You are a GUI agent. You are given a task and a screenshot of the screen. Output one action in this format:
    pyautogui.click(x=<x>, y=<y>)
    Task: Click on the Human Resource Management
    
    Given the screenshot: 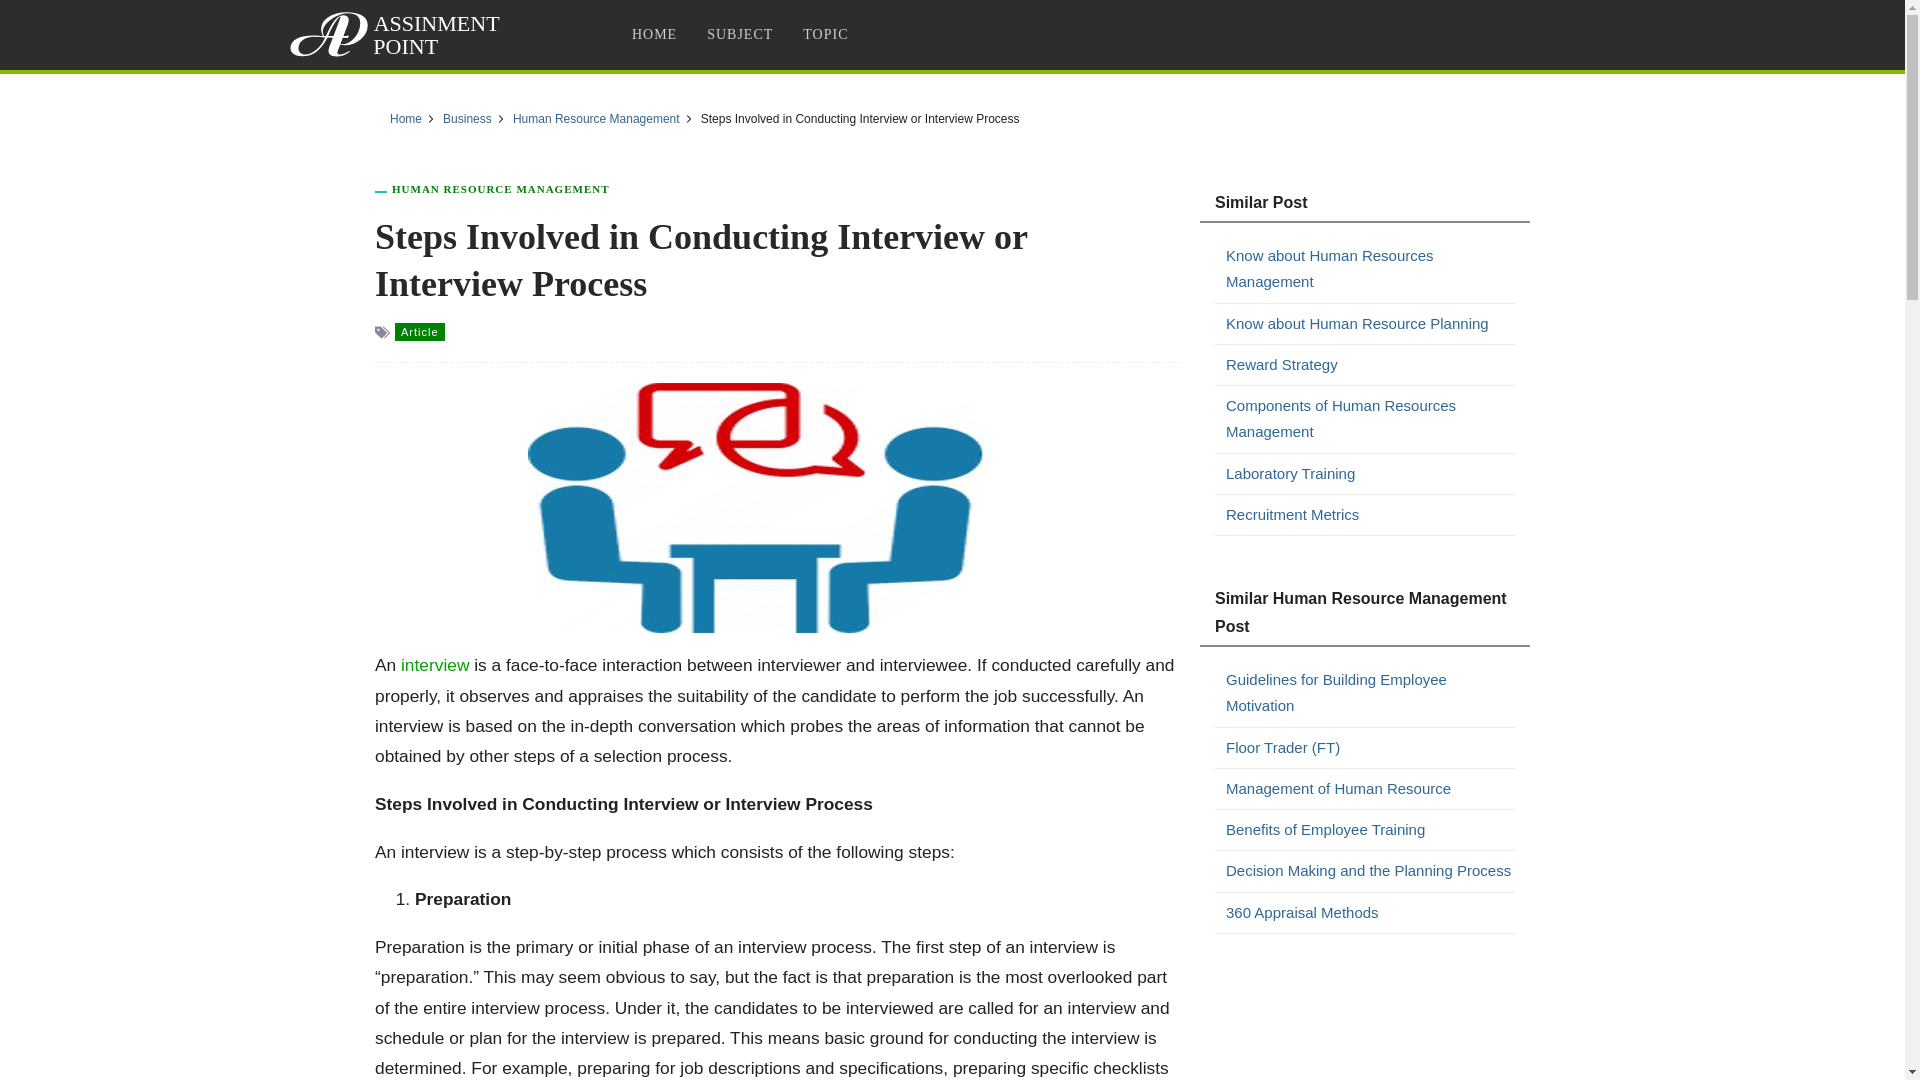 What is the action you would take?
    pyautogui.click(x=596, y=119)
    